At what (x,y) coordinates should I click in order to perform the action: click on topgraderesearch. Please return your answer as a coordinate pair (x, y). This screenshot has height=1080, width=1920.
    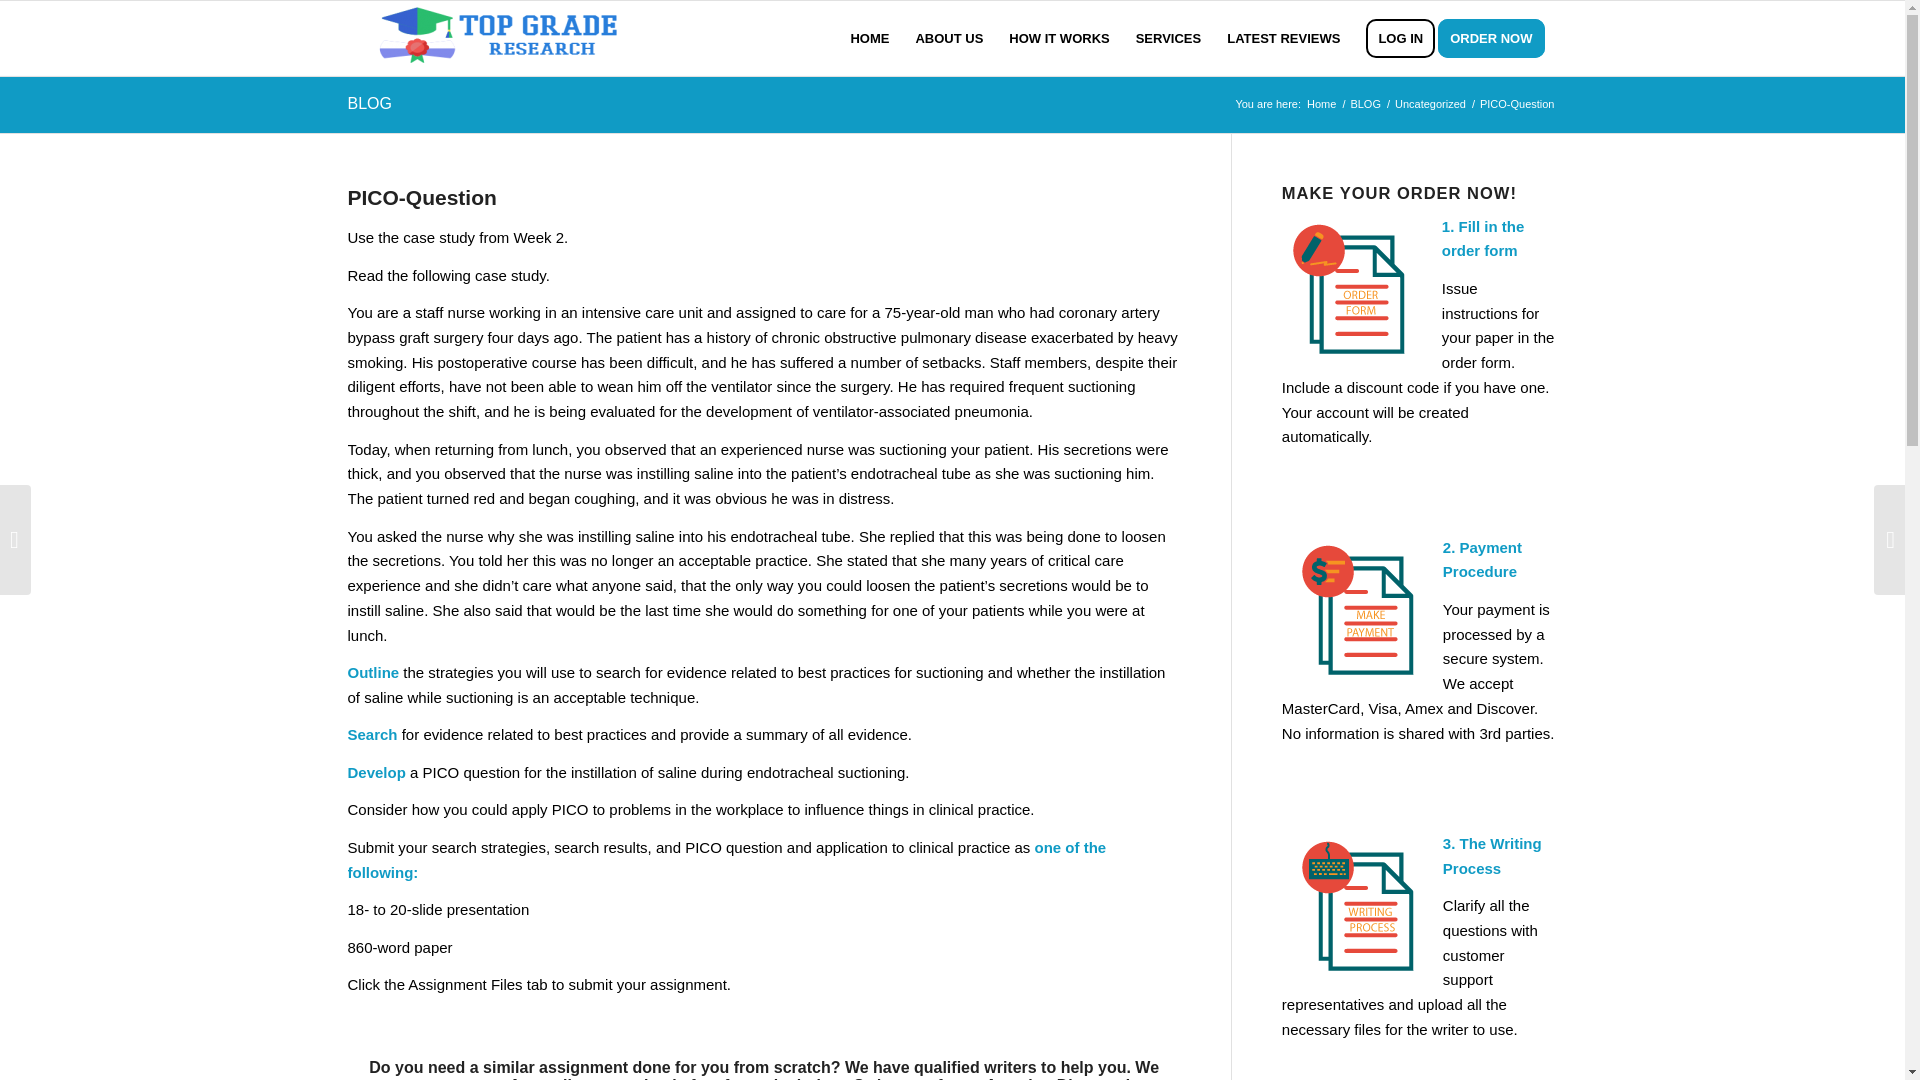
    Looking at the image, I should click on (1320, 104).